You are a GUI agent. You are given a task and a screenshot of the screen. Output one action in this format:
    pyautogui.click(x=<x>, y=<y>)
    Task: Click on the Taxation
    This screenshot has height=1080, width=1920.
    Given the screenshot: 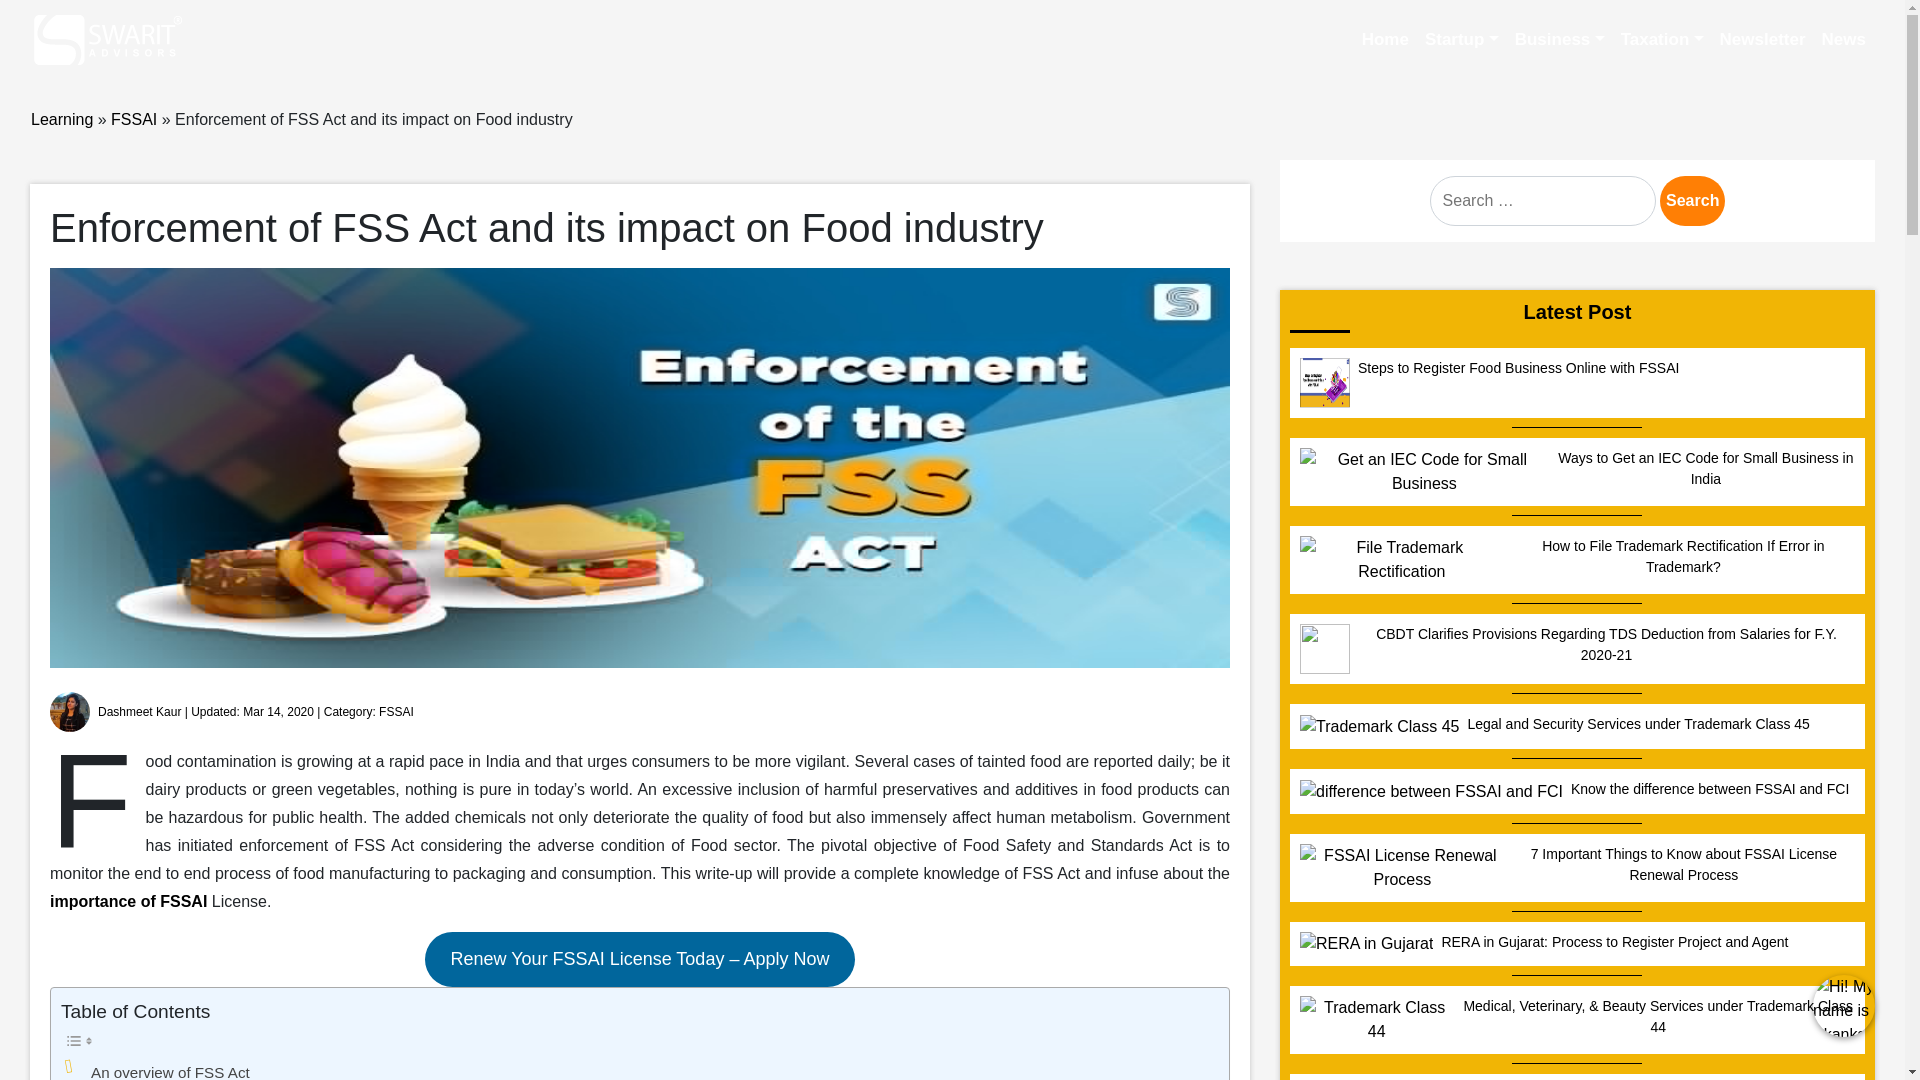 What is the action you would take?
    pyautogui.click(x=1662, y=40)
    